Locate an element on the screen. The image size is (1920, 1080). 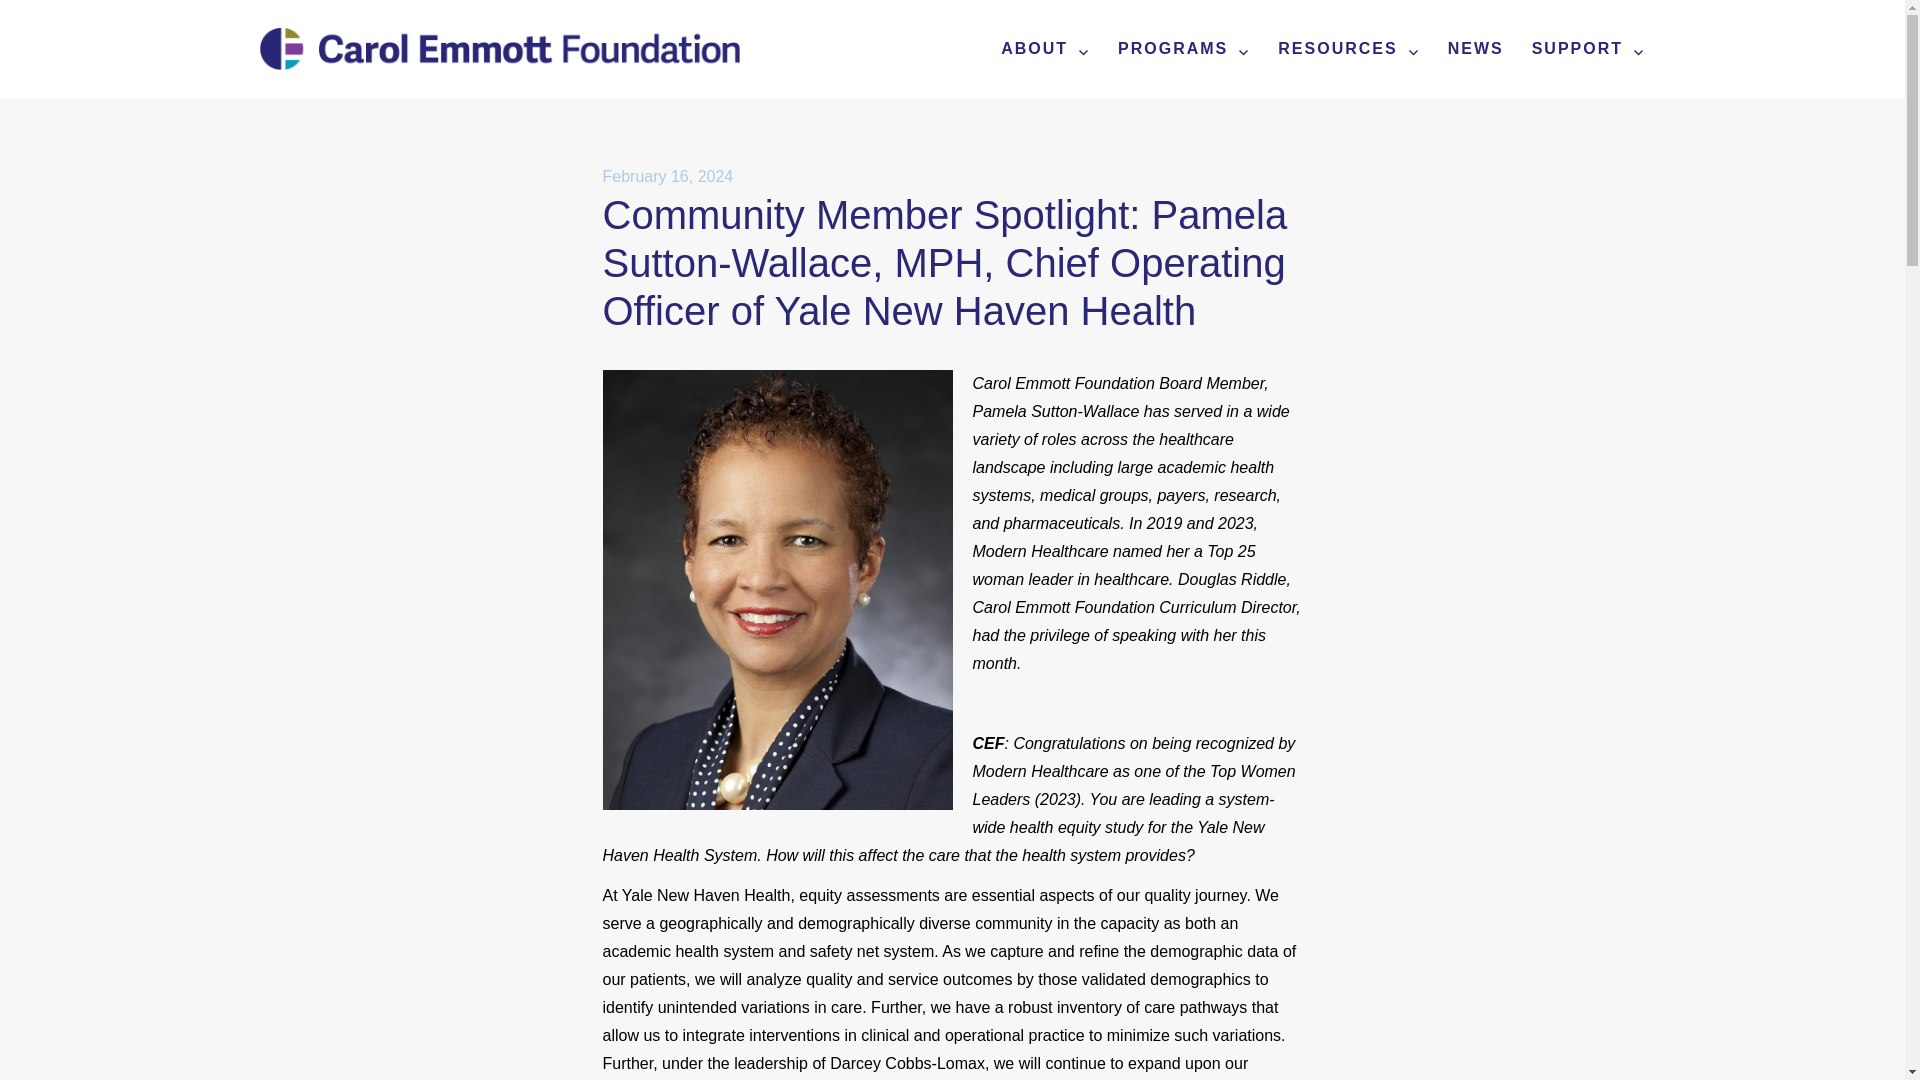
PROGRAMS is located at coordinates (1184, 50).